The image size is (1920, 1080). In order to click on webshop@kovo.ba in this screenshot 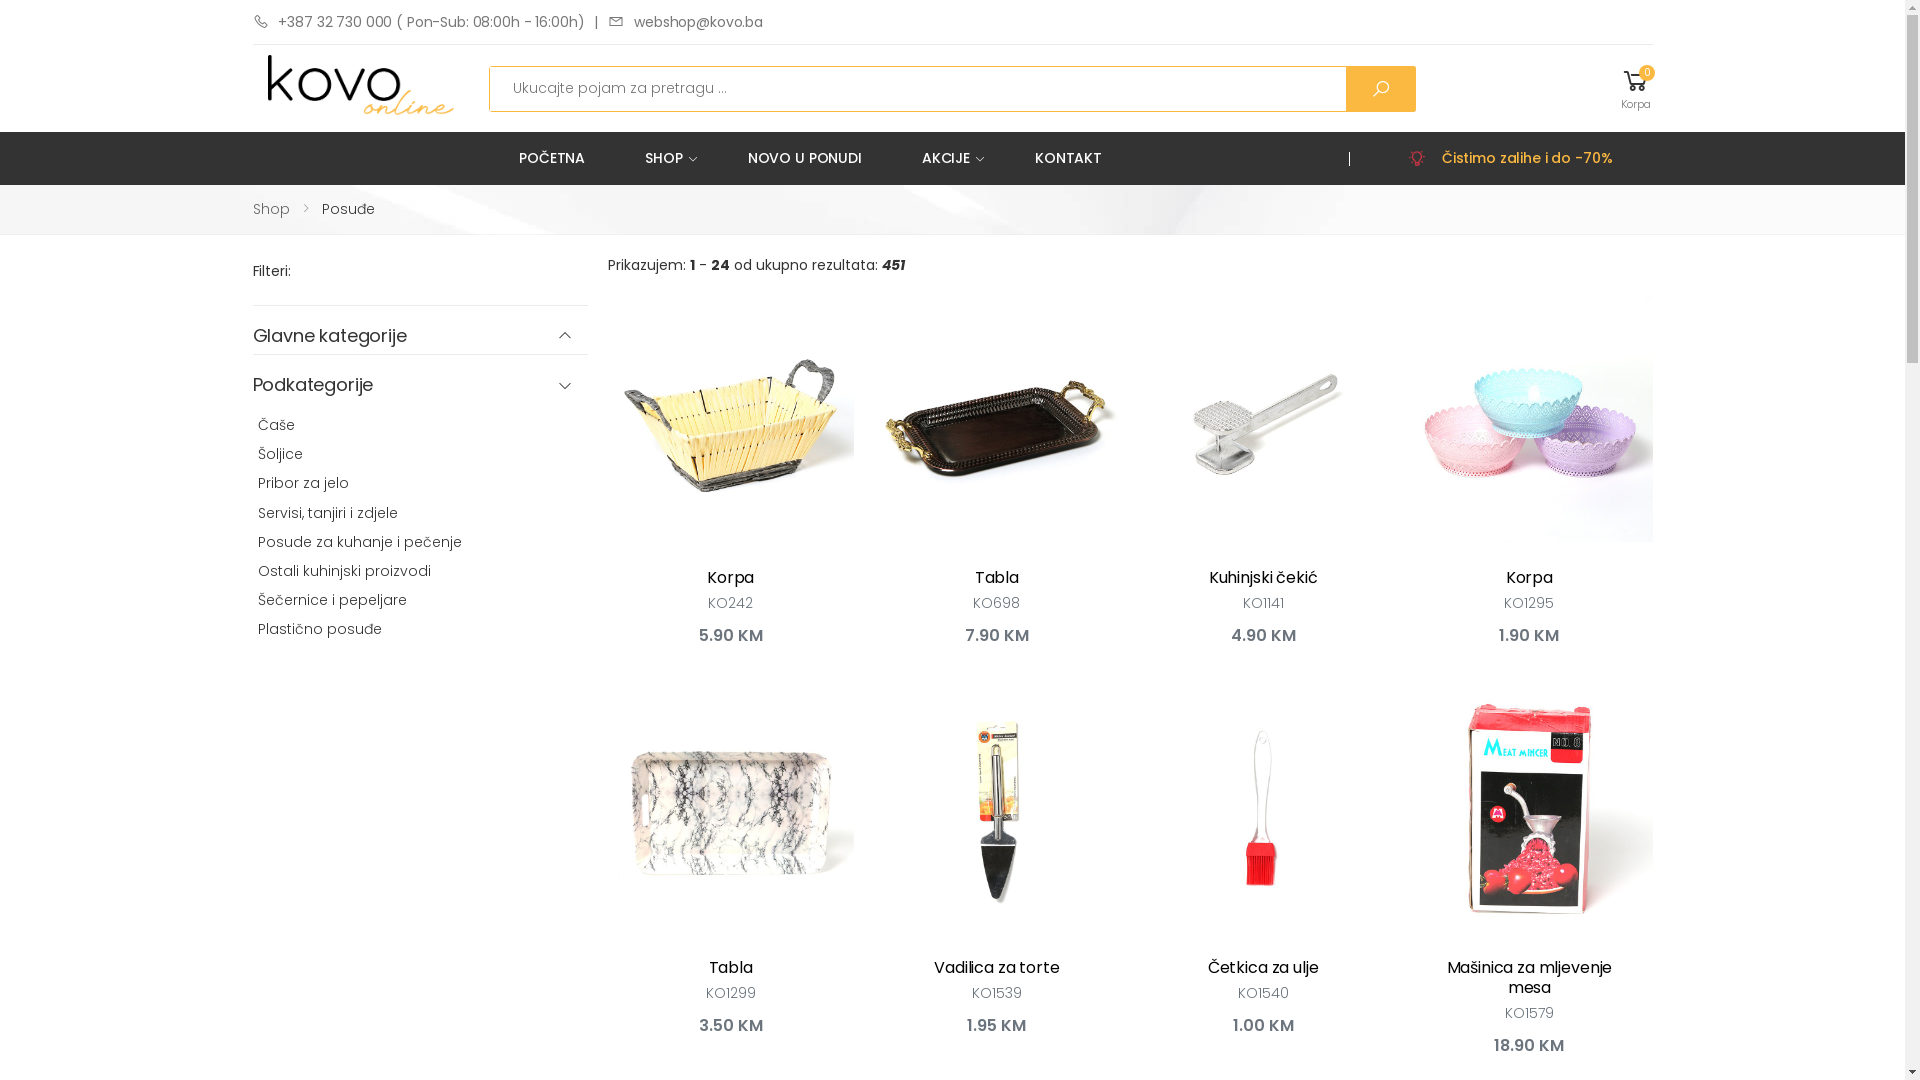, I will do `click(686, 22)`.